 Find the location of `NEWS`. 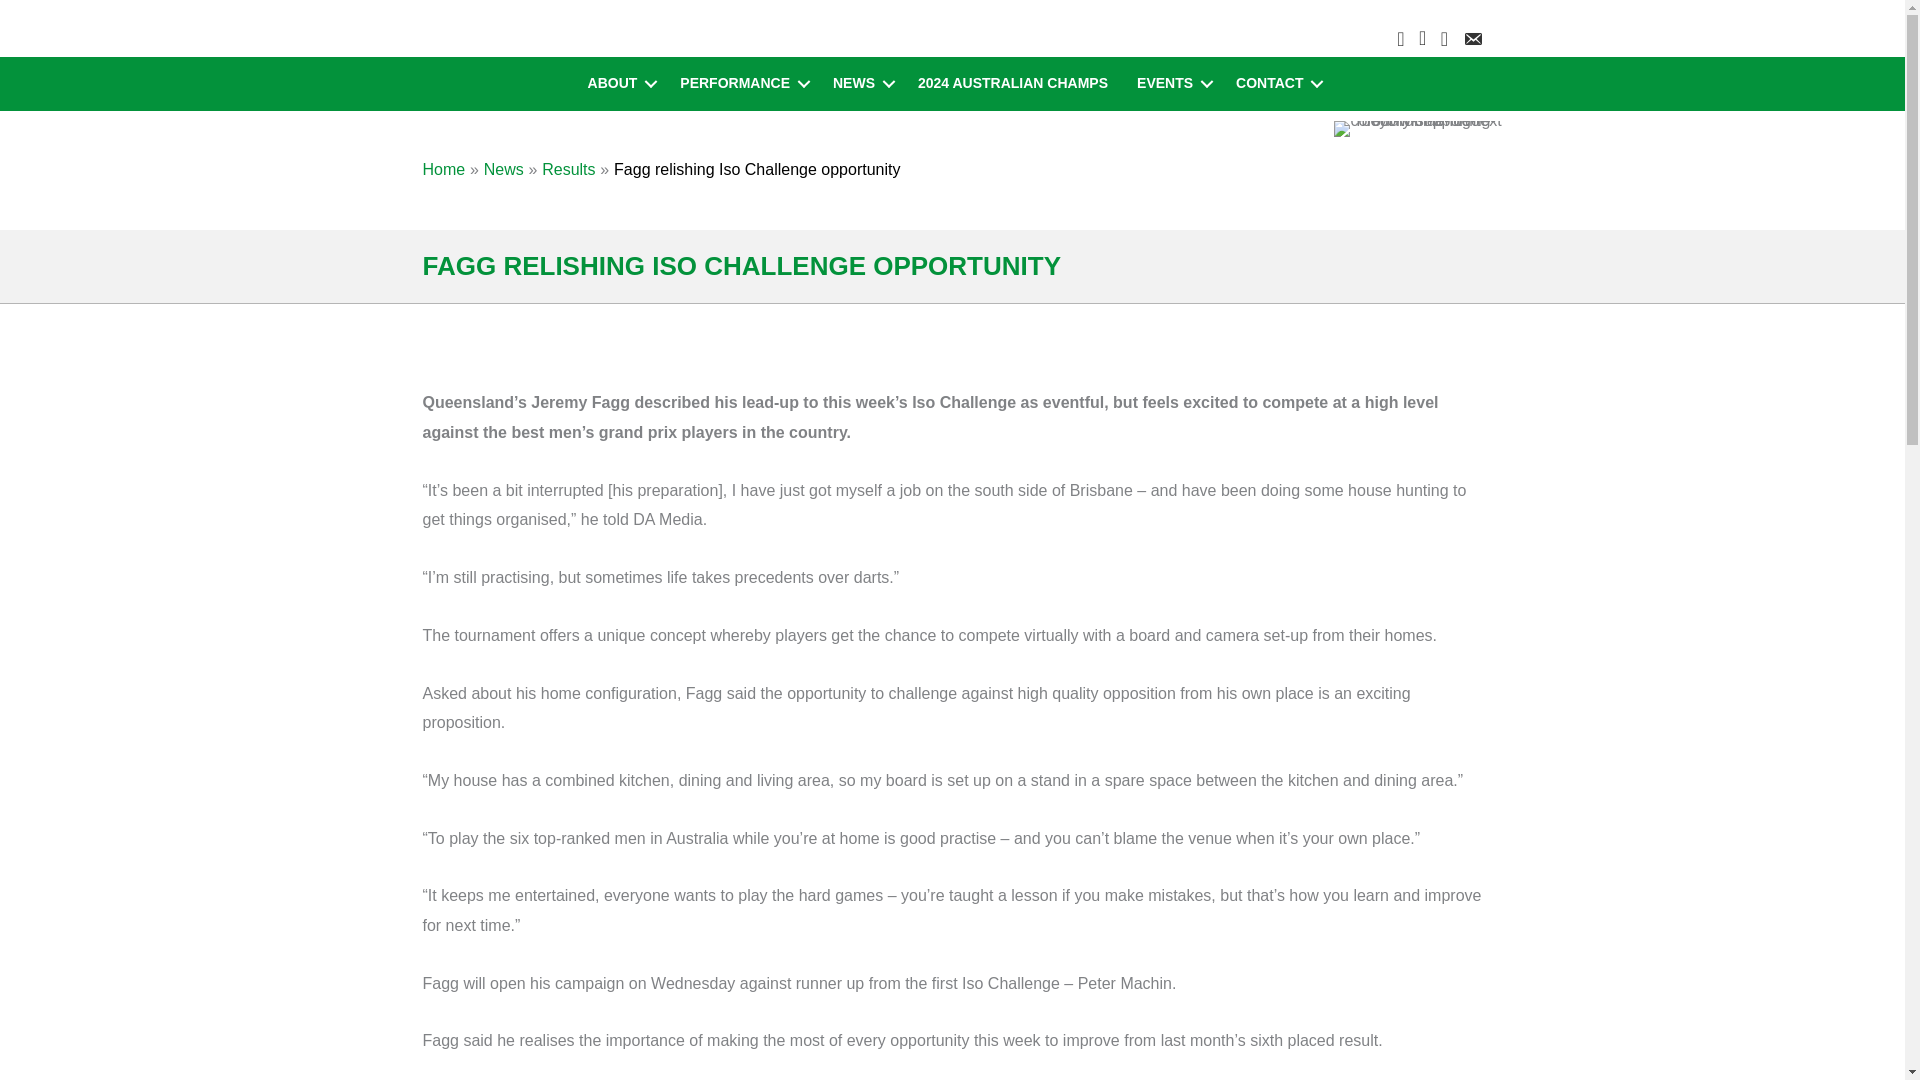

NEWS is located at coordinates (860, 84).